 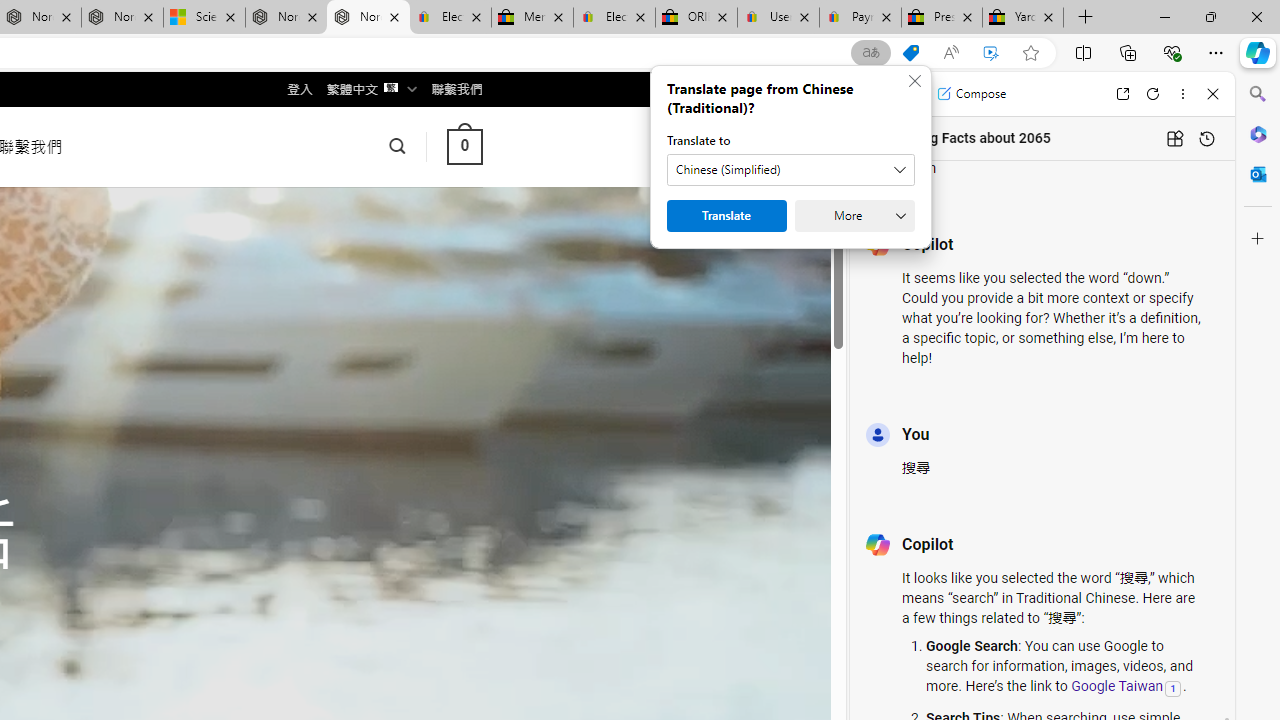 What do you see at coordinates (854, 216) in the screenshot?
I see `More` at bounding box center [854, 216].